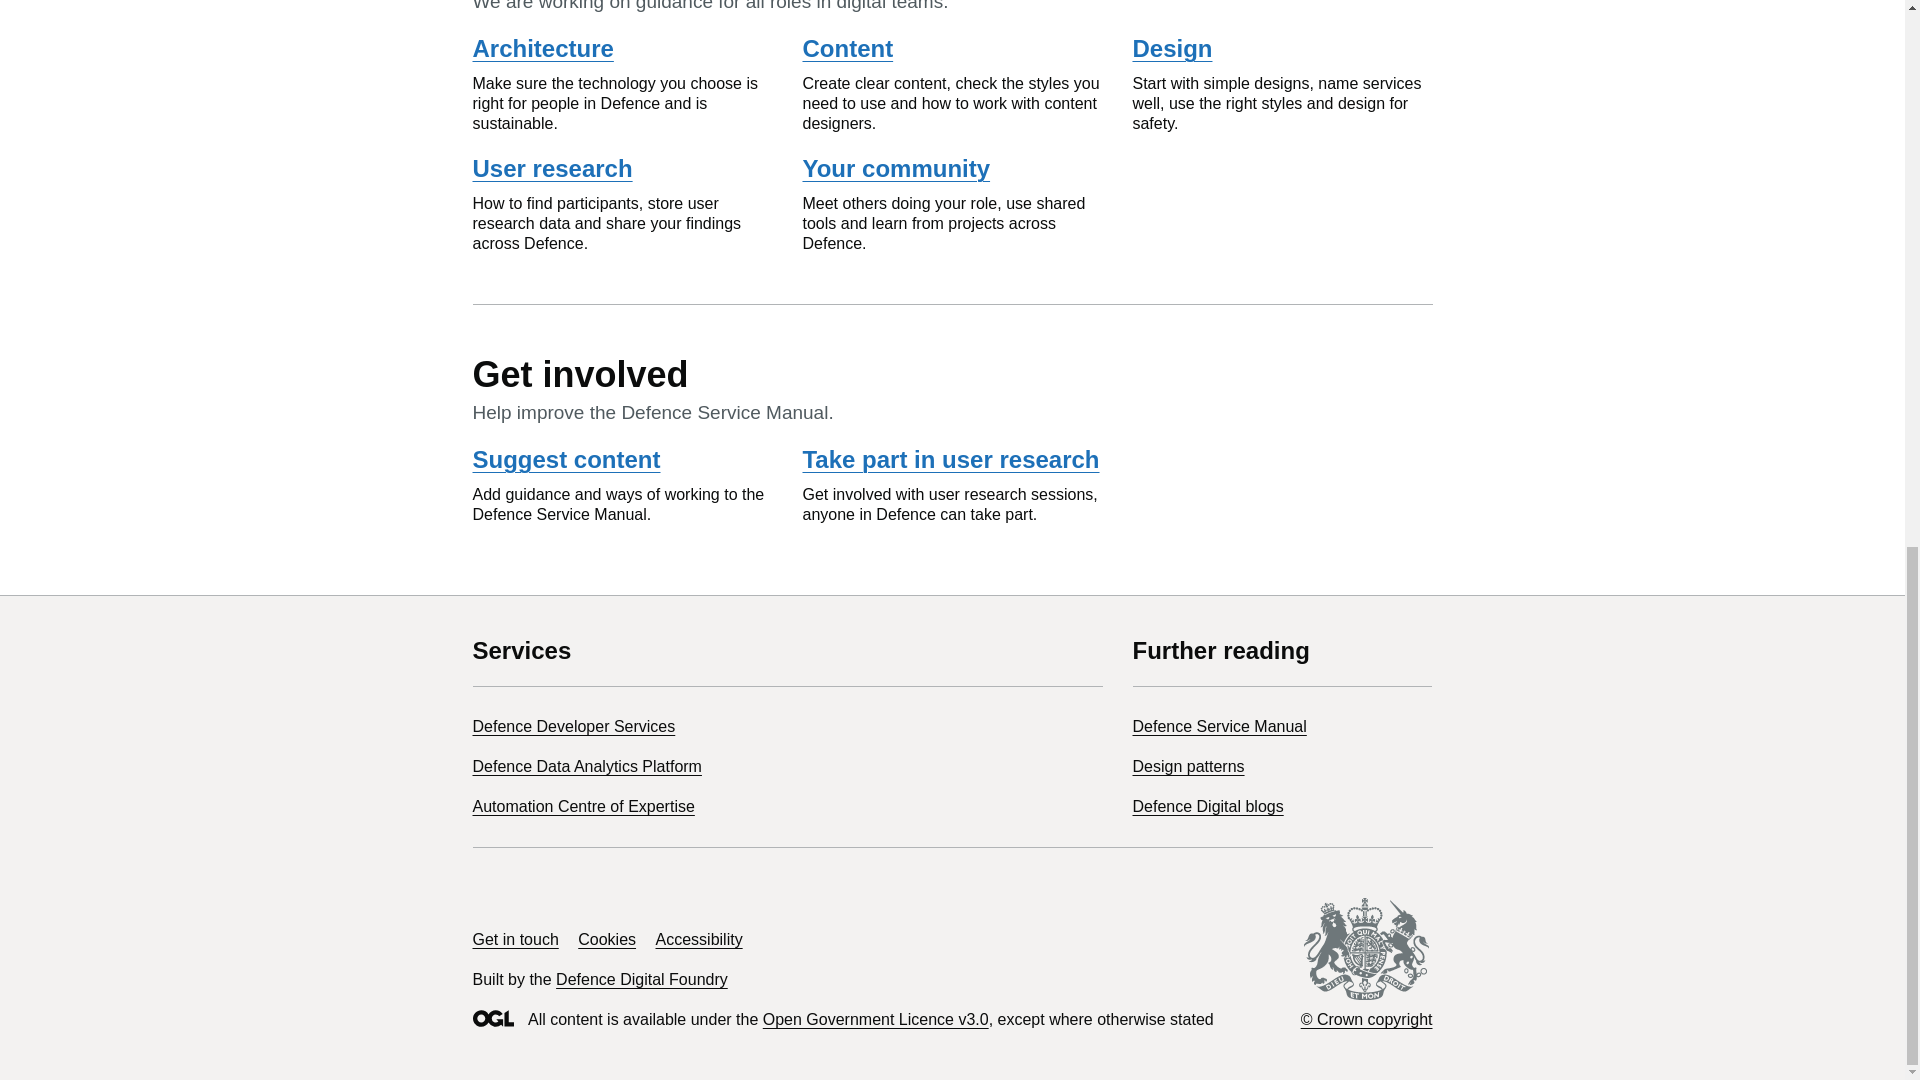 The height and width of the screenshot is (1080, 1920). What do you see at coordinates (642, 979) in the screenshot?
I see `Defence Digital Foundry` at bounding box center [642, 979].